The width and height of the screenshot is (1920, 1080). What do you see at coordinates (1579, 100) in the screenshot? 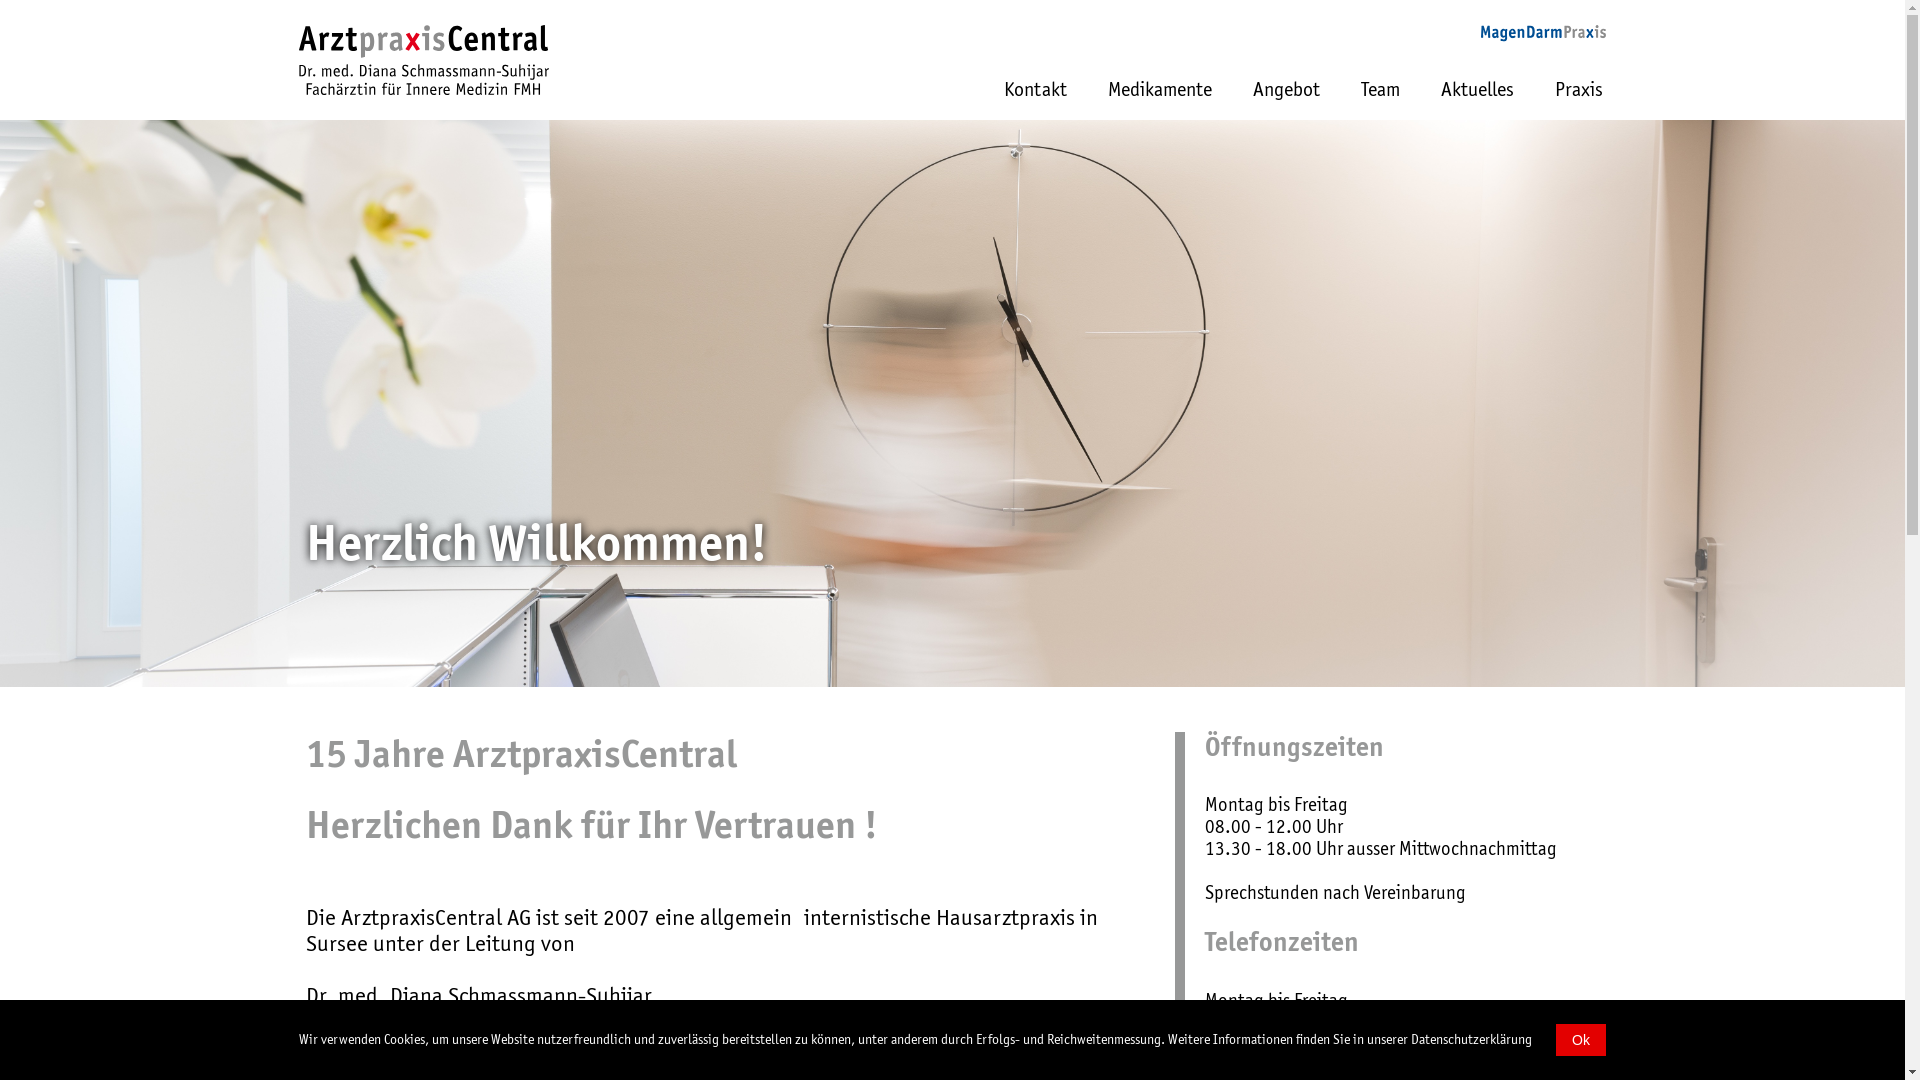
I see `Praxis` at bounding box center [1579, 100].